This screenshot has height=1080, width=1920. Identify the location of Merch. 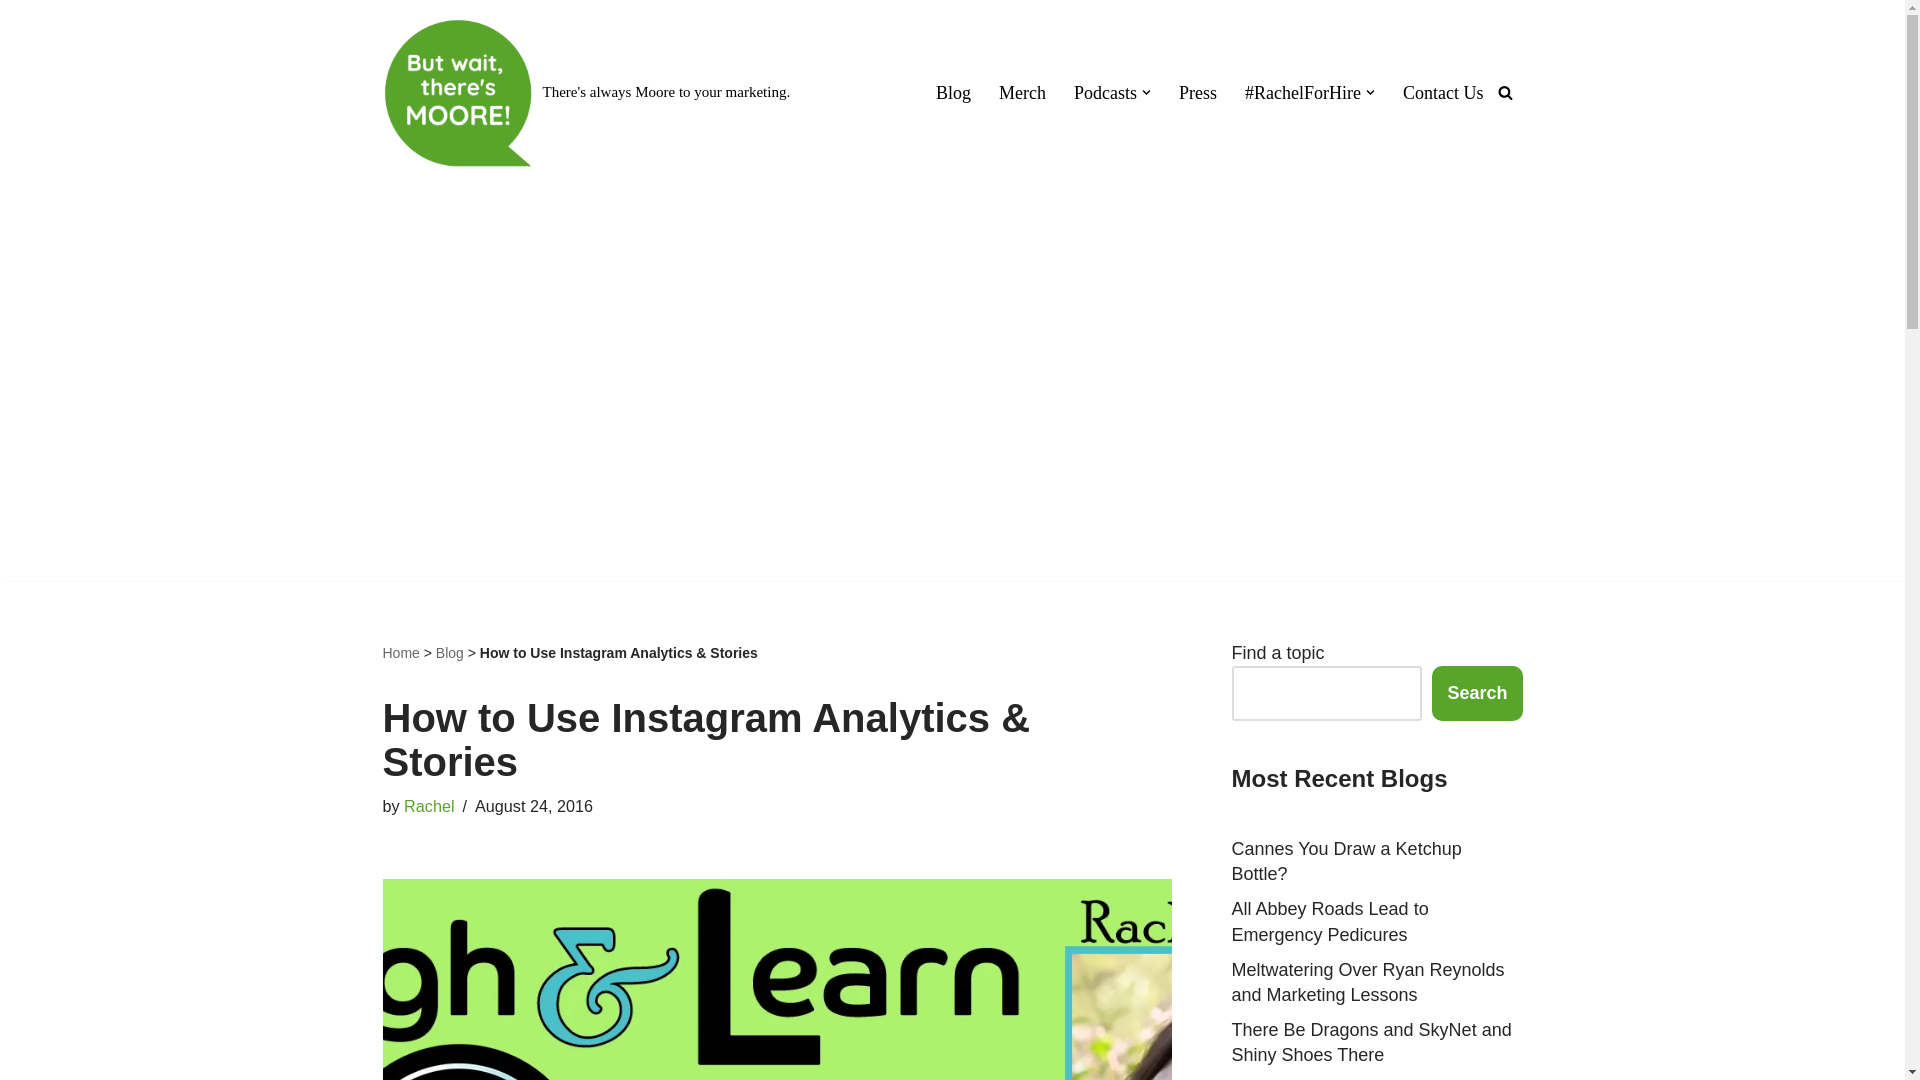
(1022, 92).